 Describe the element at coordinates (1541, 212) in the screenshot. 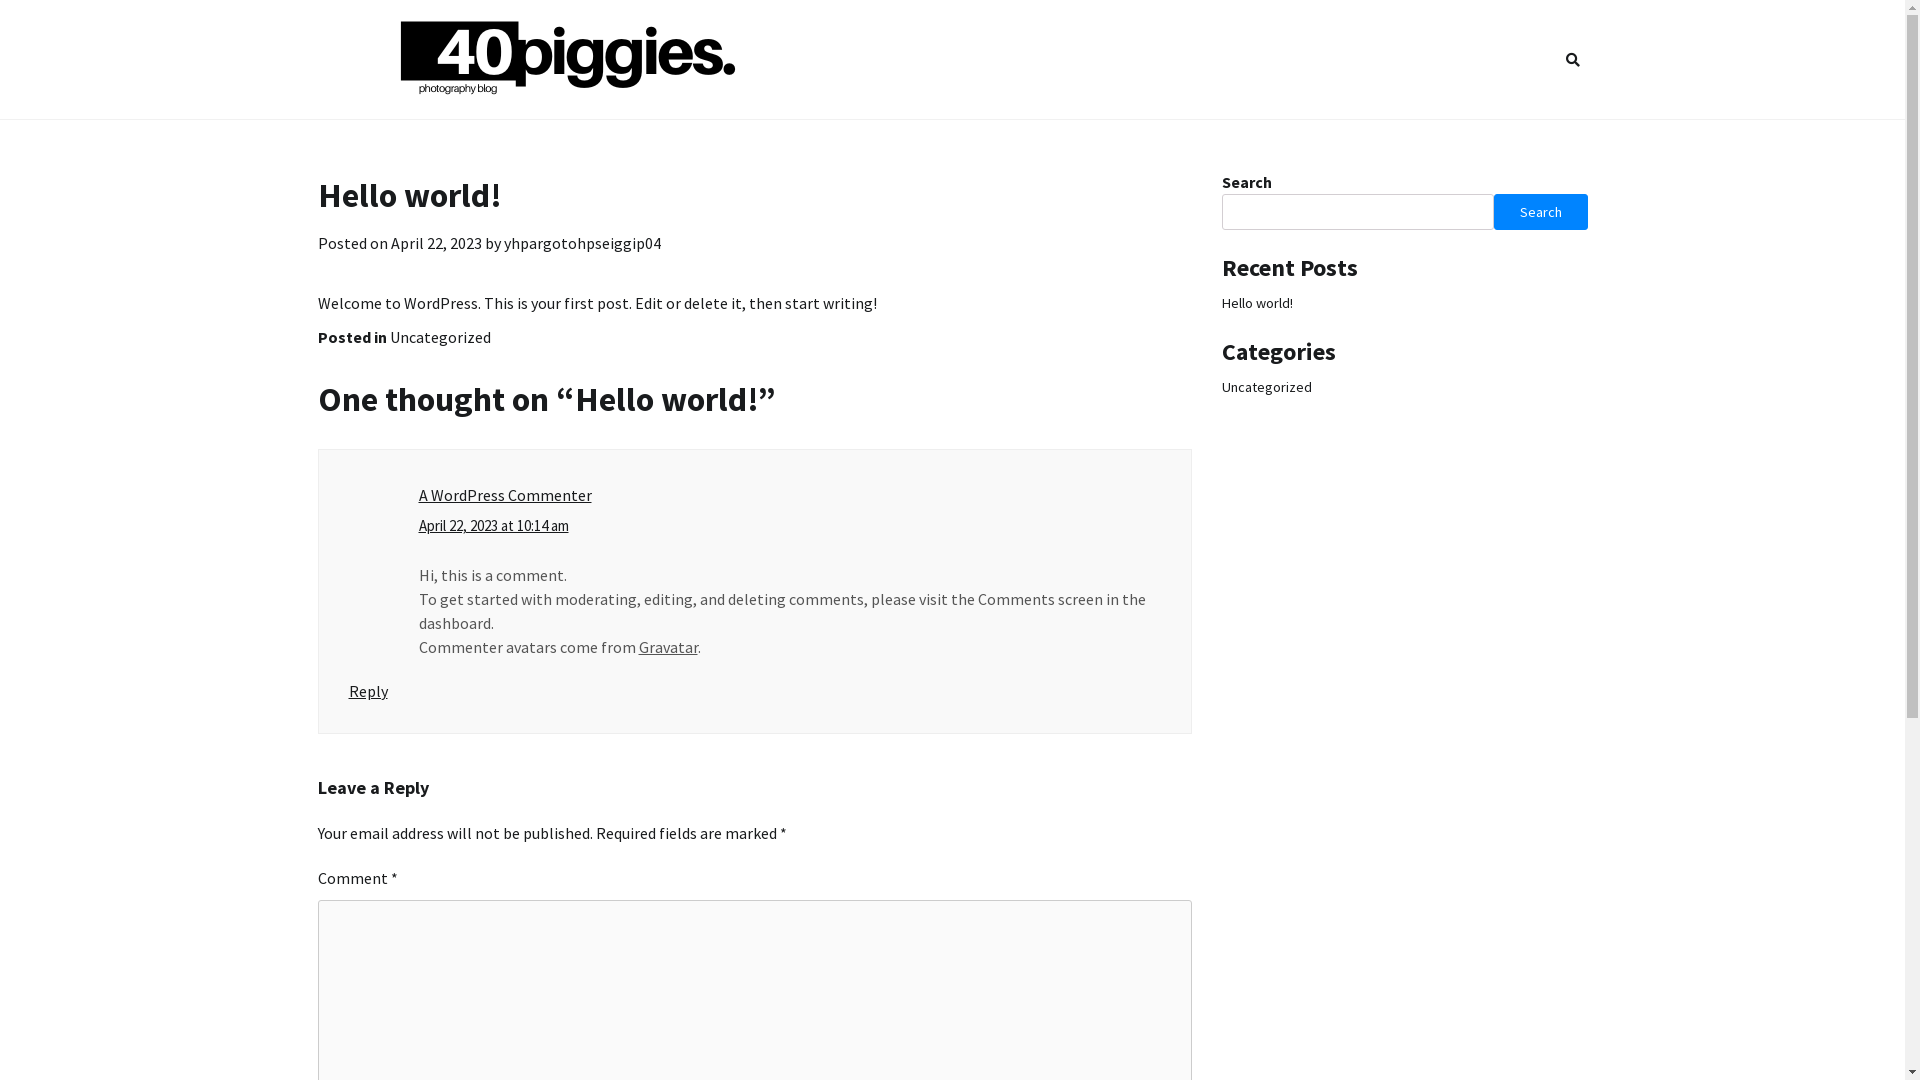

I see `Search` at that location.